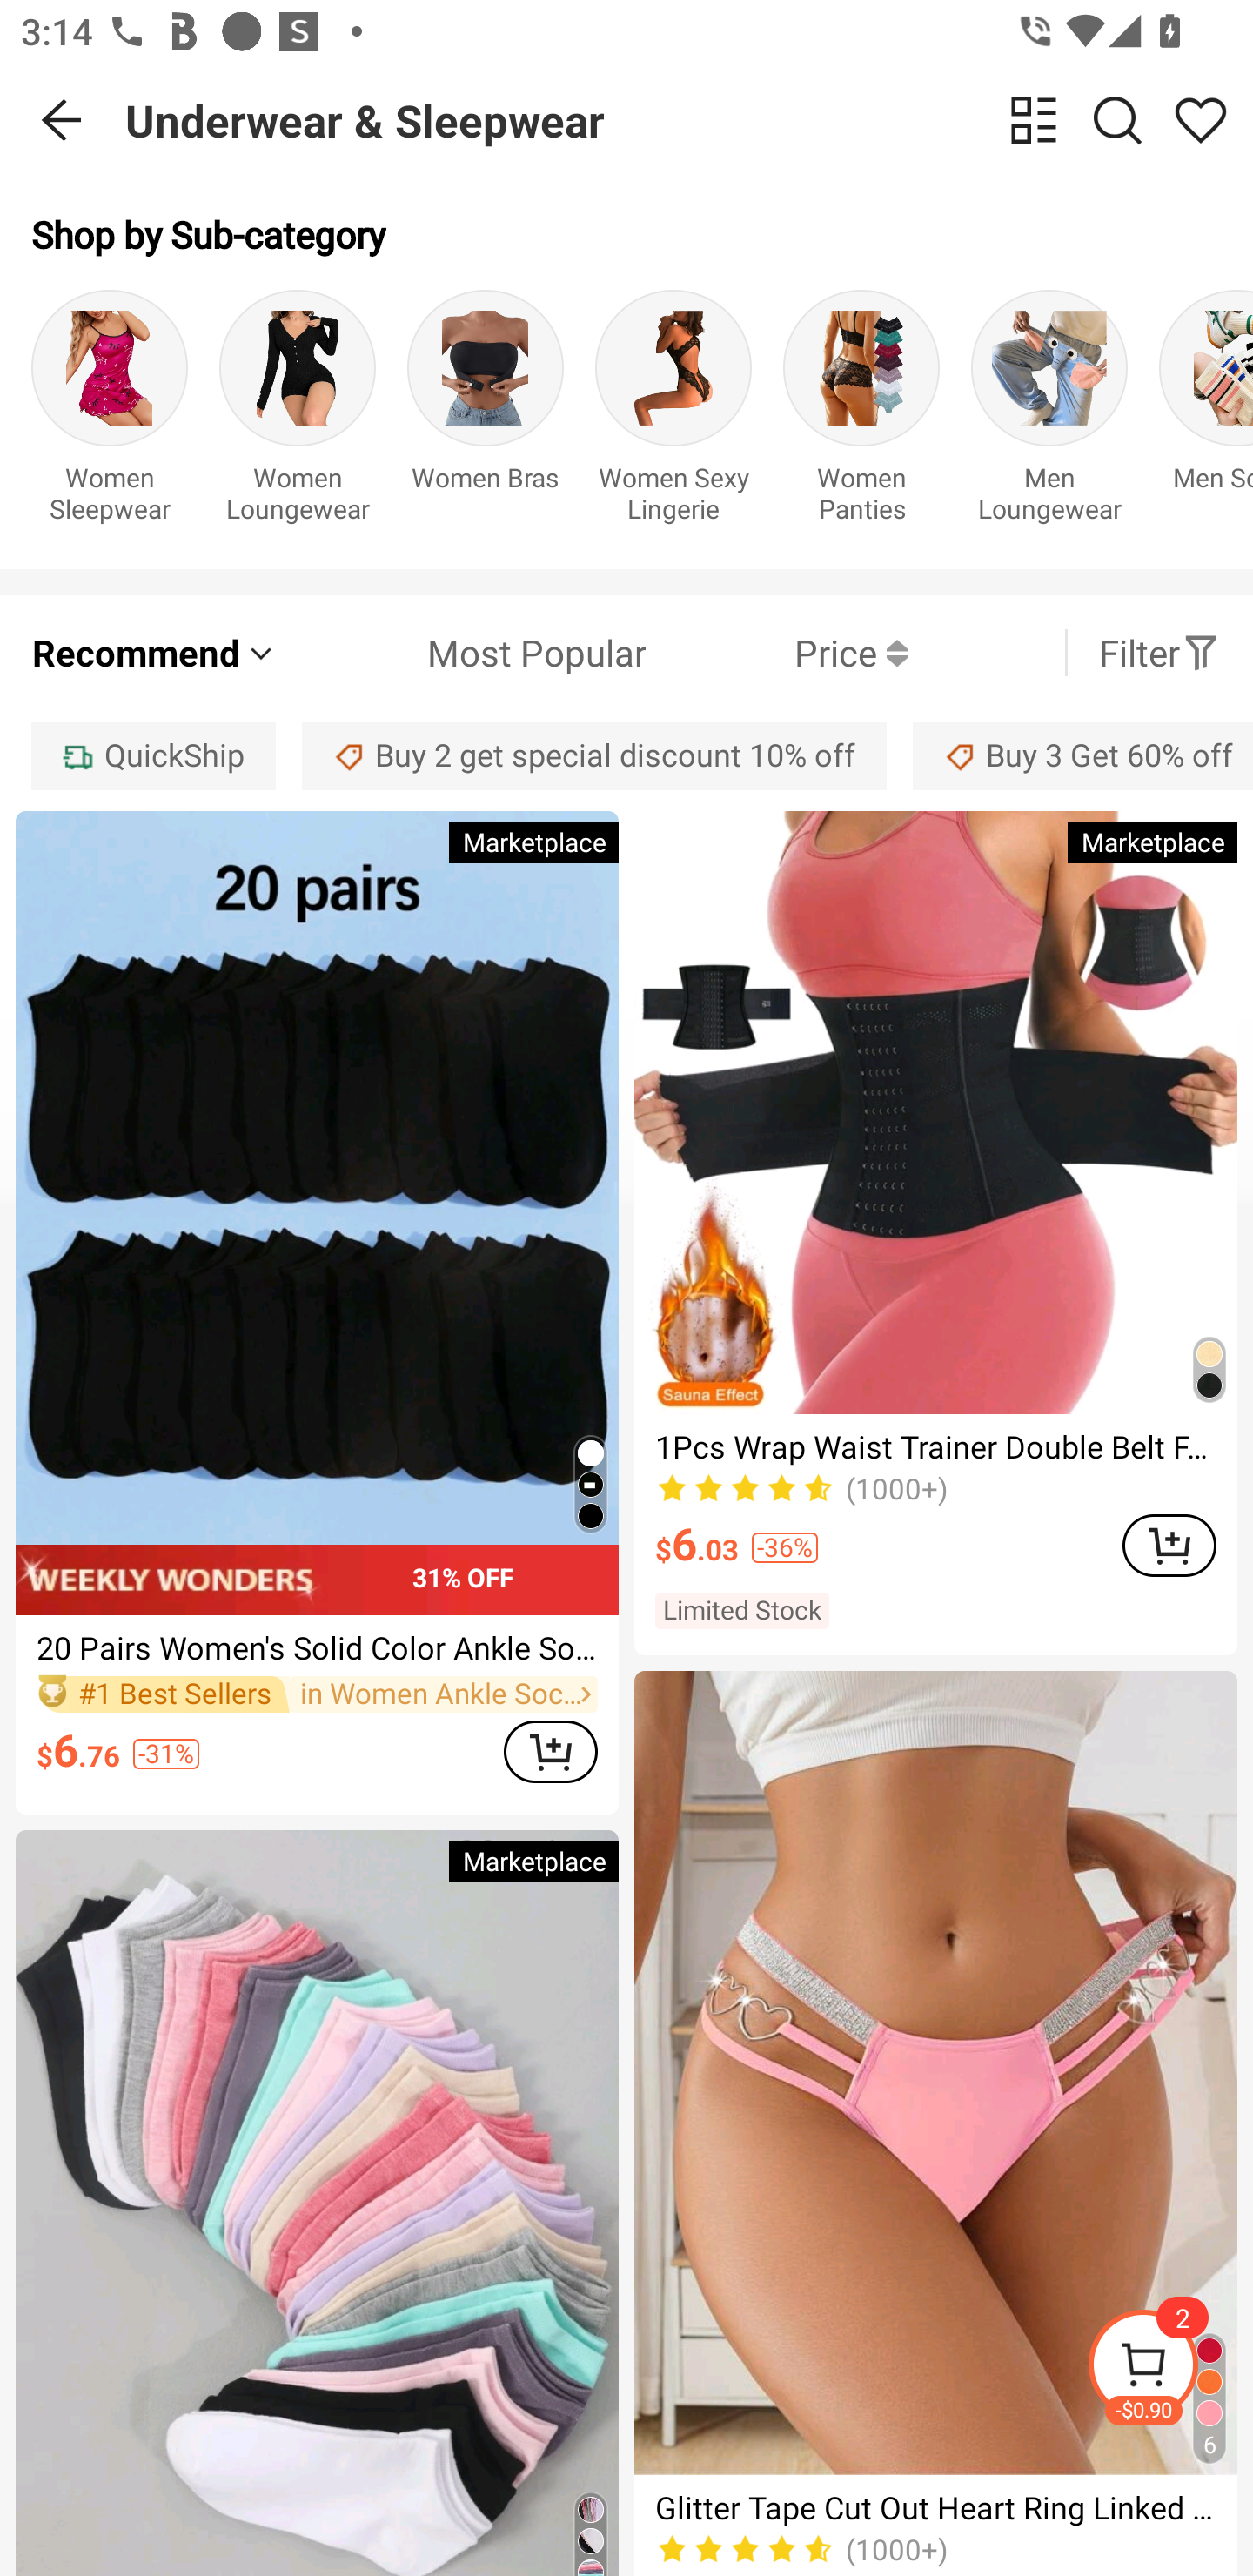 The image size is (1253, 2576). Describe the element at coordinates (594, 755) in the screenshot. I see `Buy 2 get special discount 10% off` at that location.